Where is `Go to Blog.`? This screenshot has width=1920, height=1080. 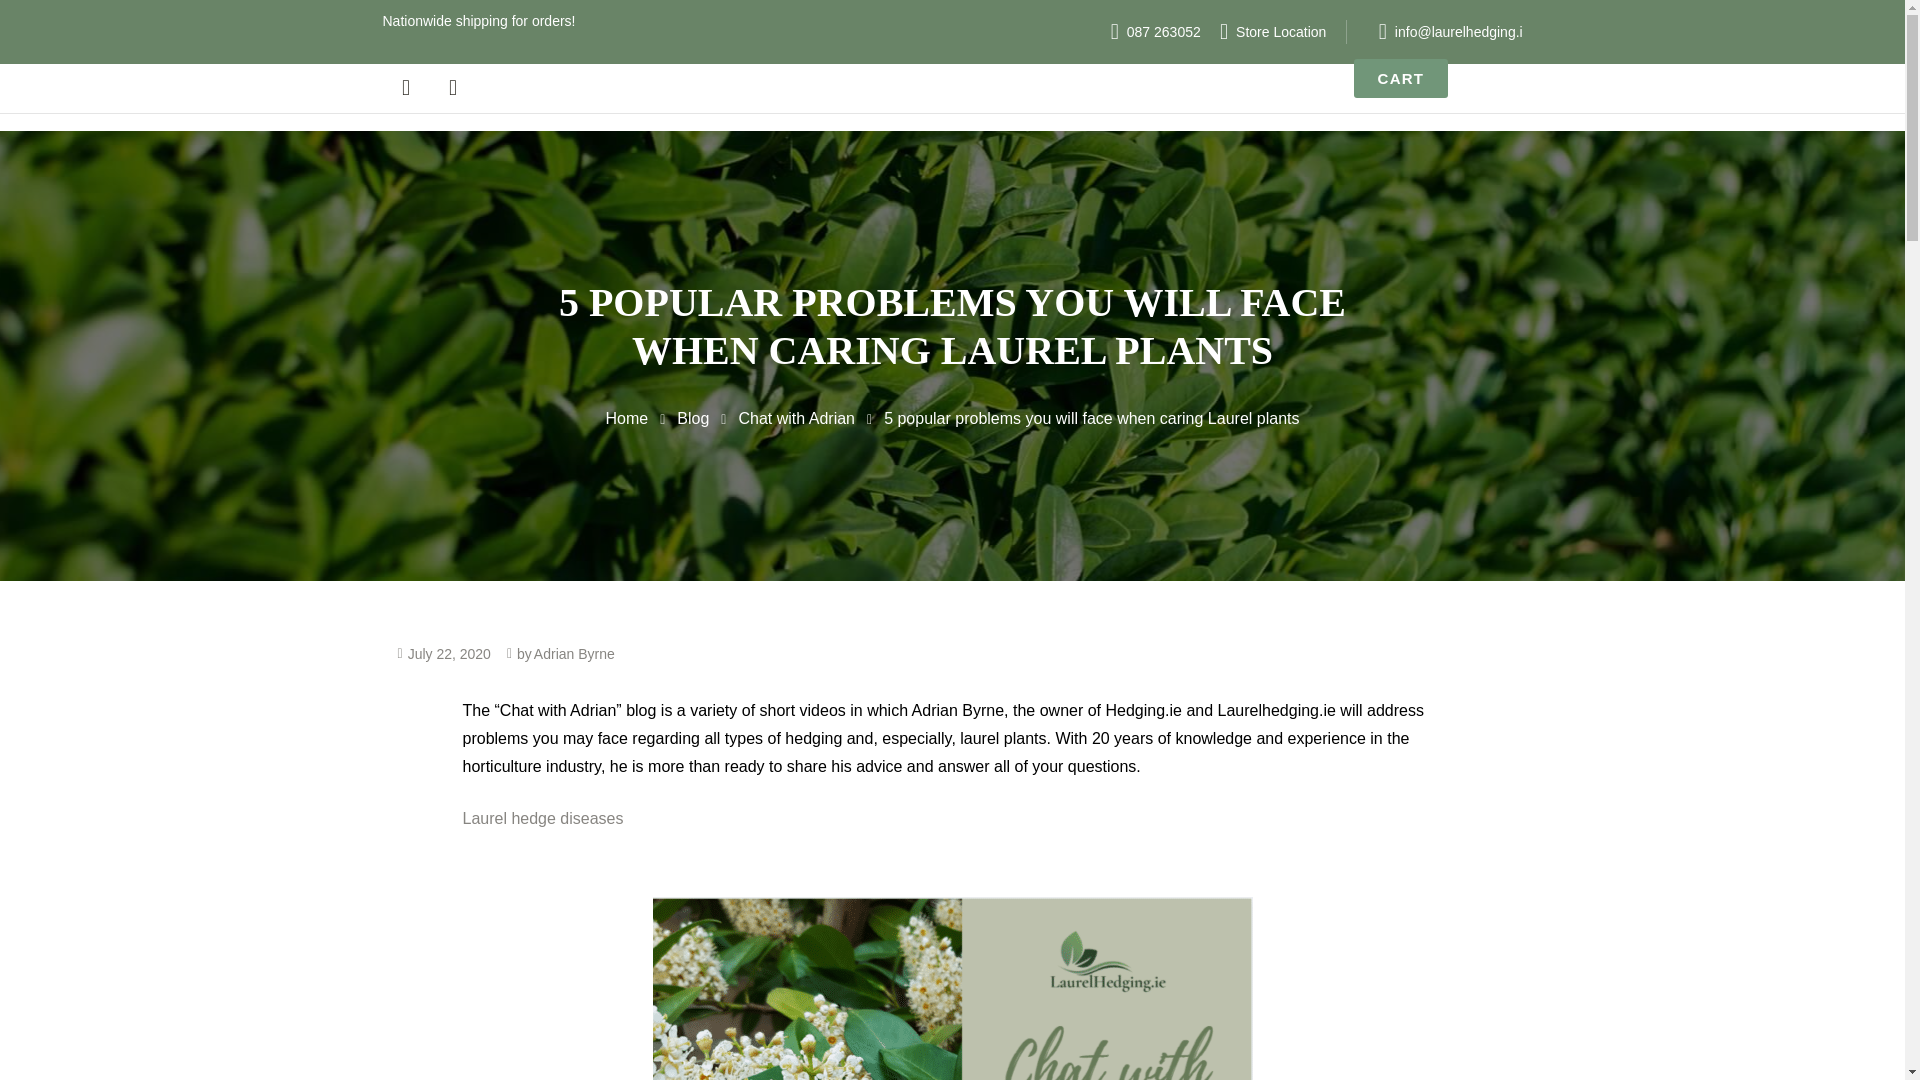
Go to Blog. is located at coordinates (692, 418).